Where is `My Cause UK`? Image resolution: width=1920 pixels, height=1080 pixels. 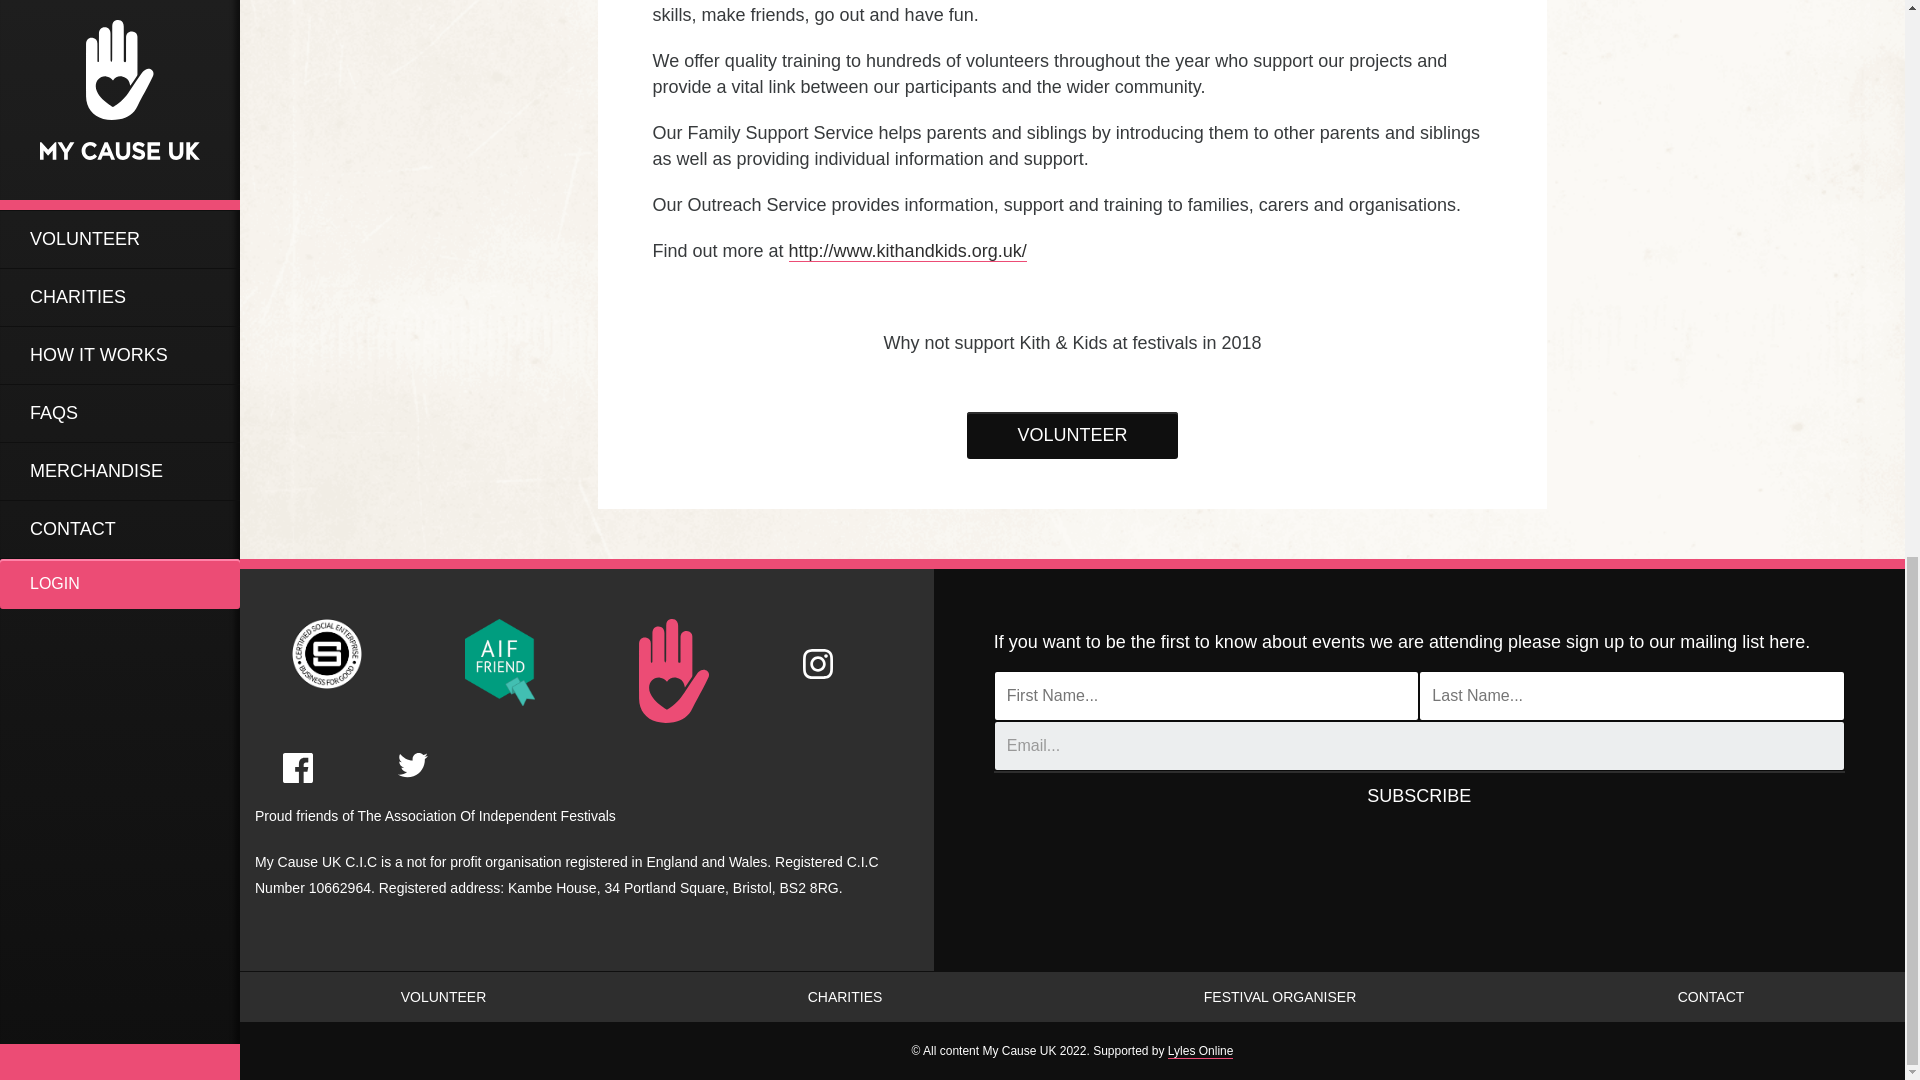 My Cause UK is located at coordinates (818, 648).